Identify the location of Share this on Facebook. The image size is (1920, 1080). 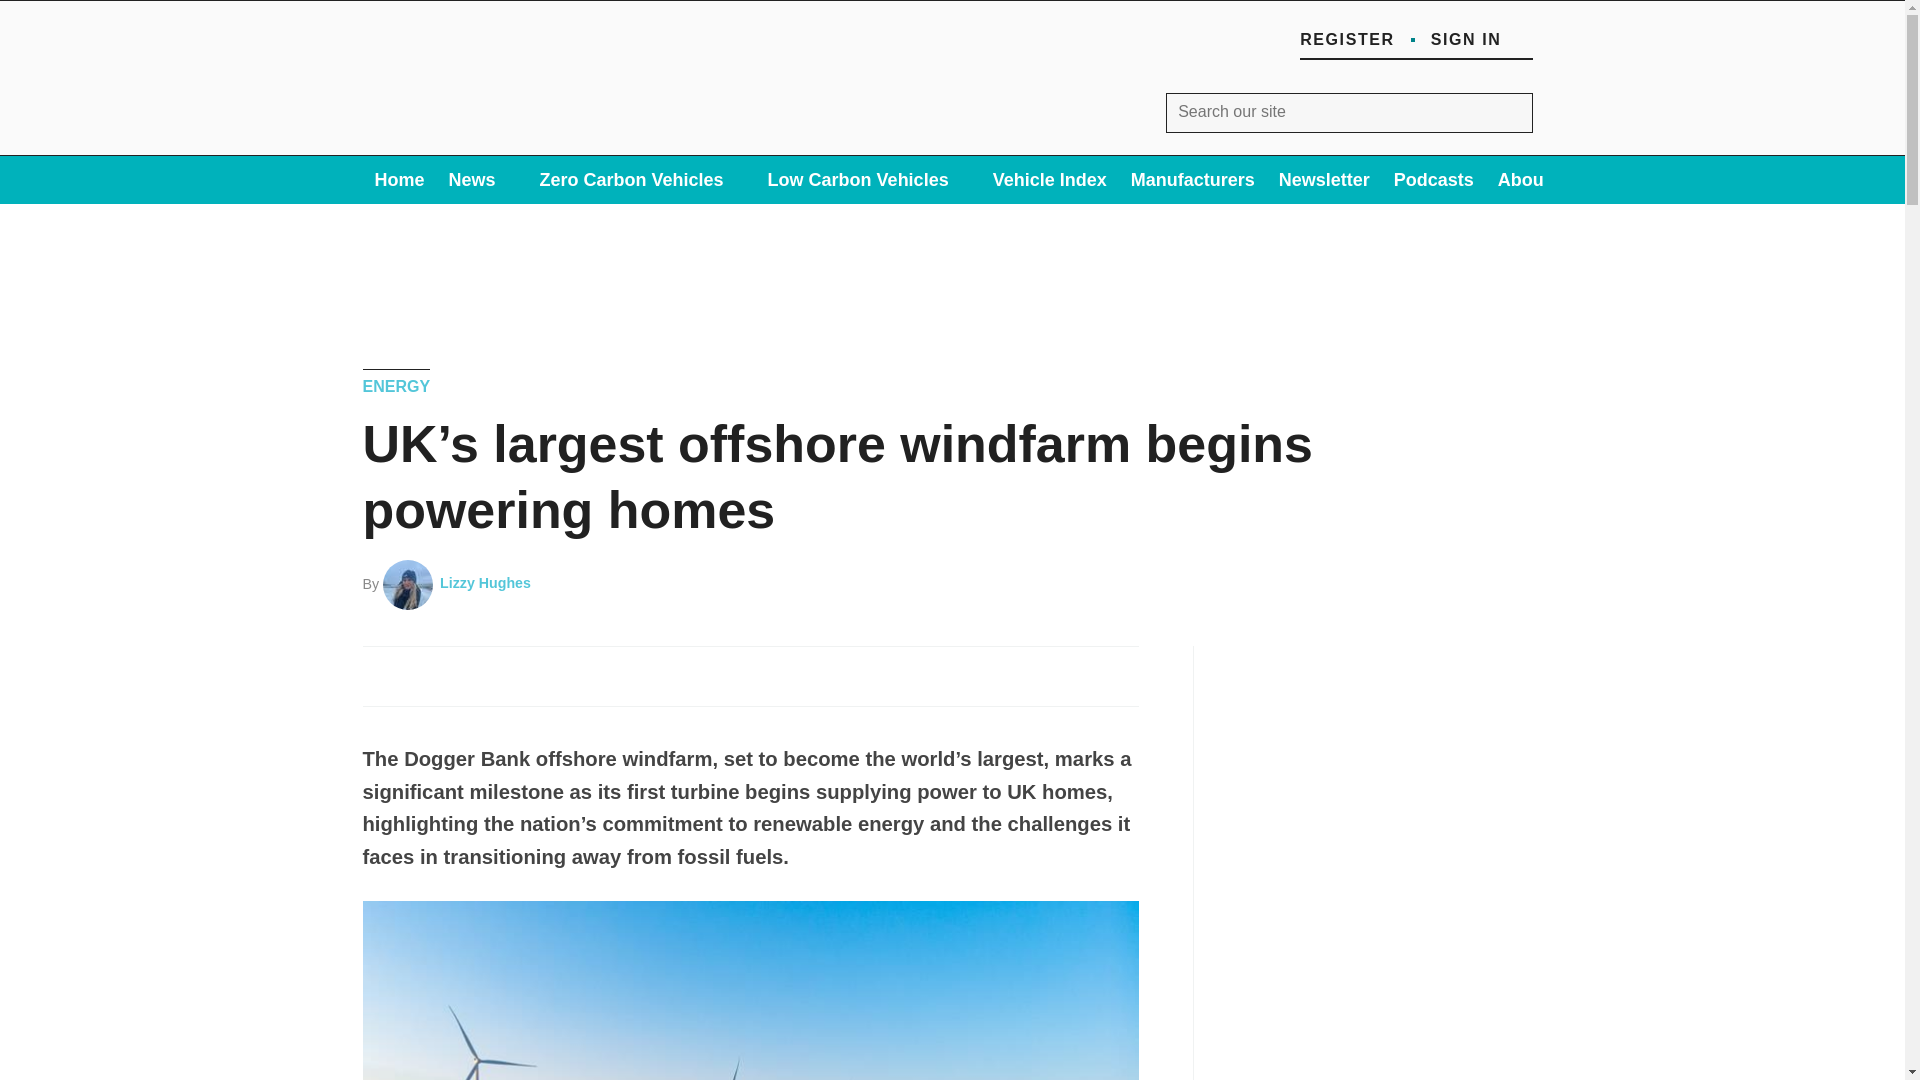
(380, 674).